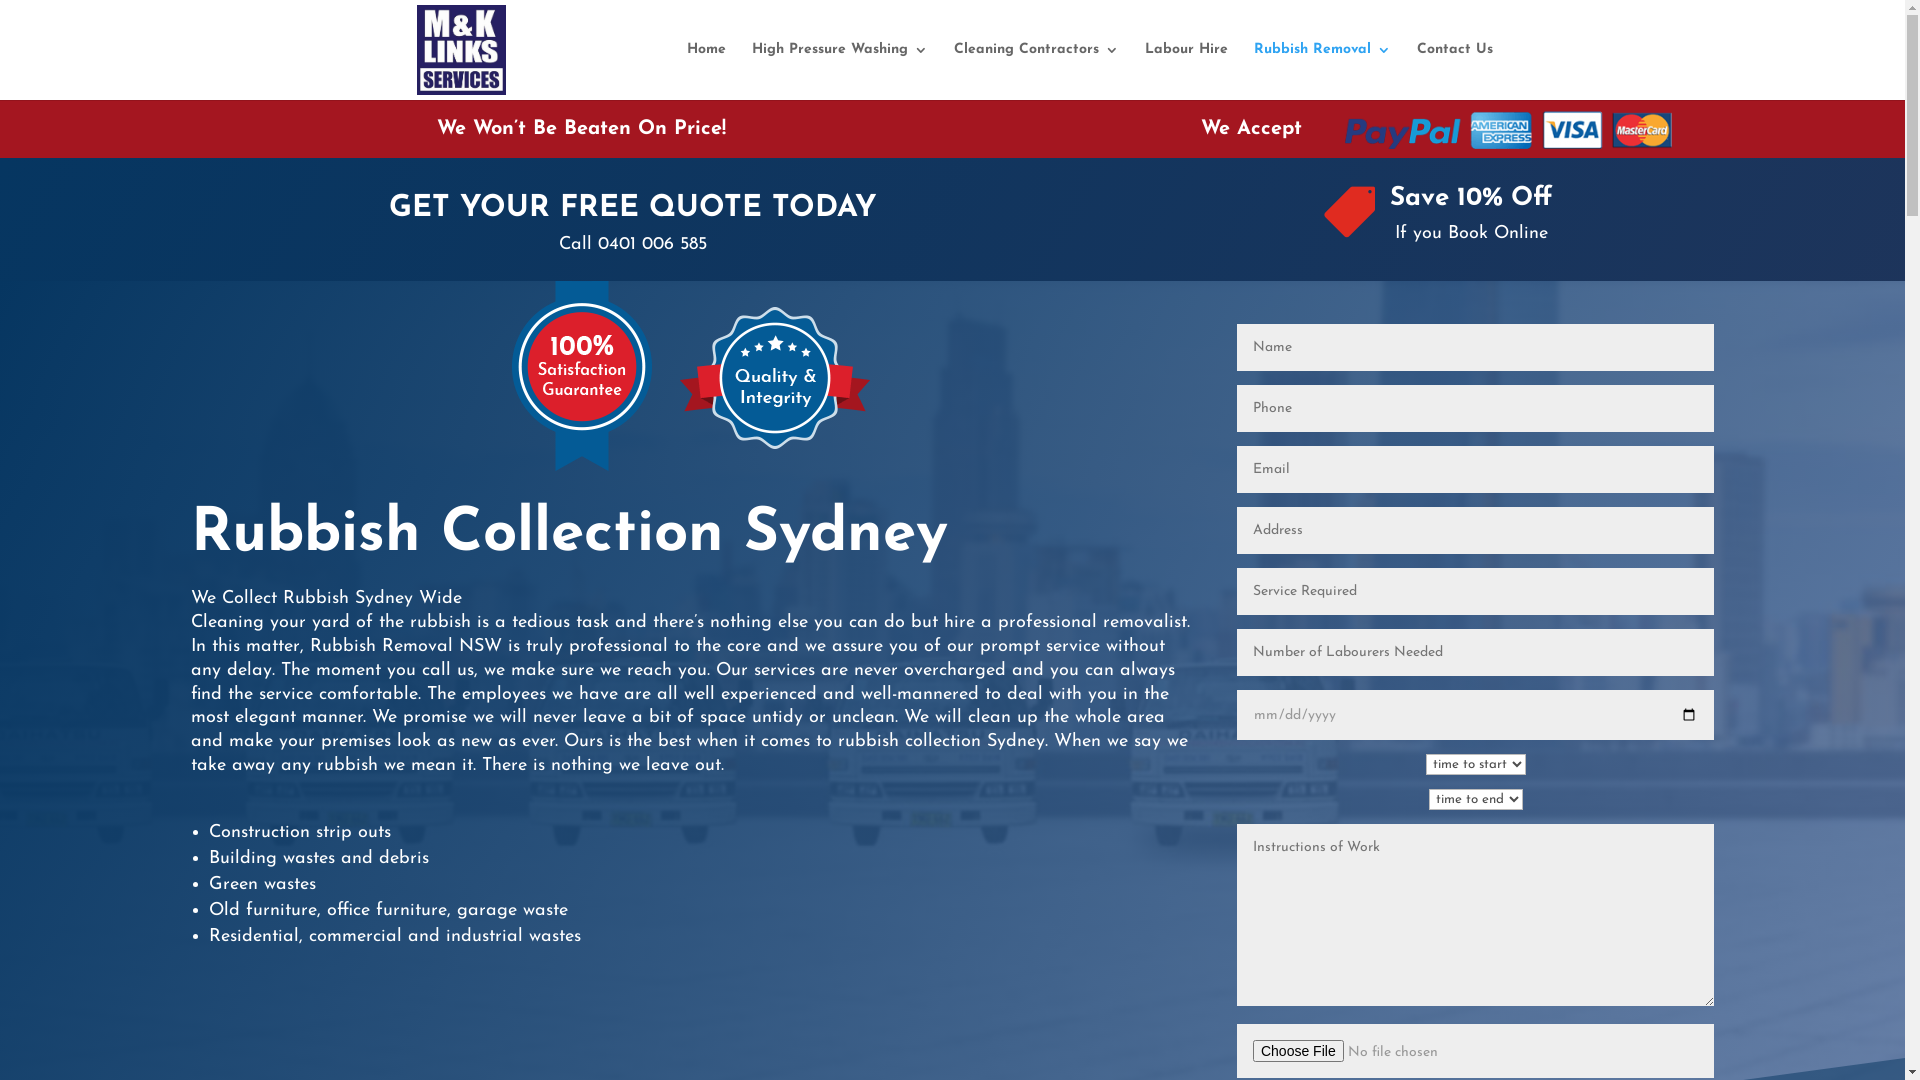 The image size is (1920, 1080). I want to click on Contact Us, so click(1454, 72).